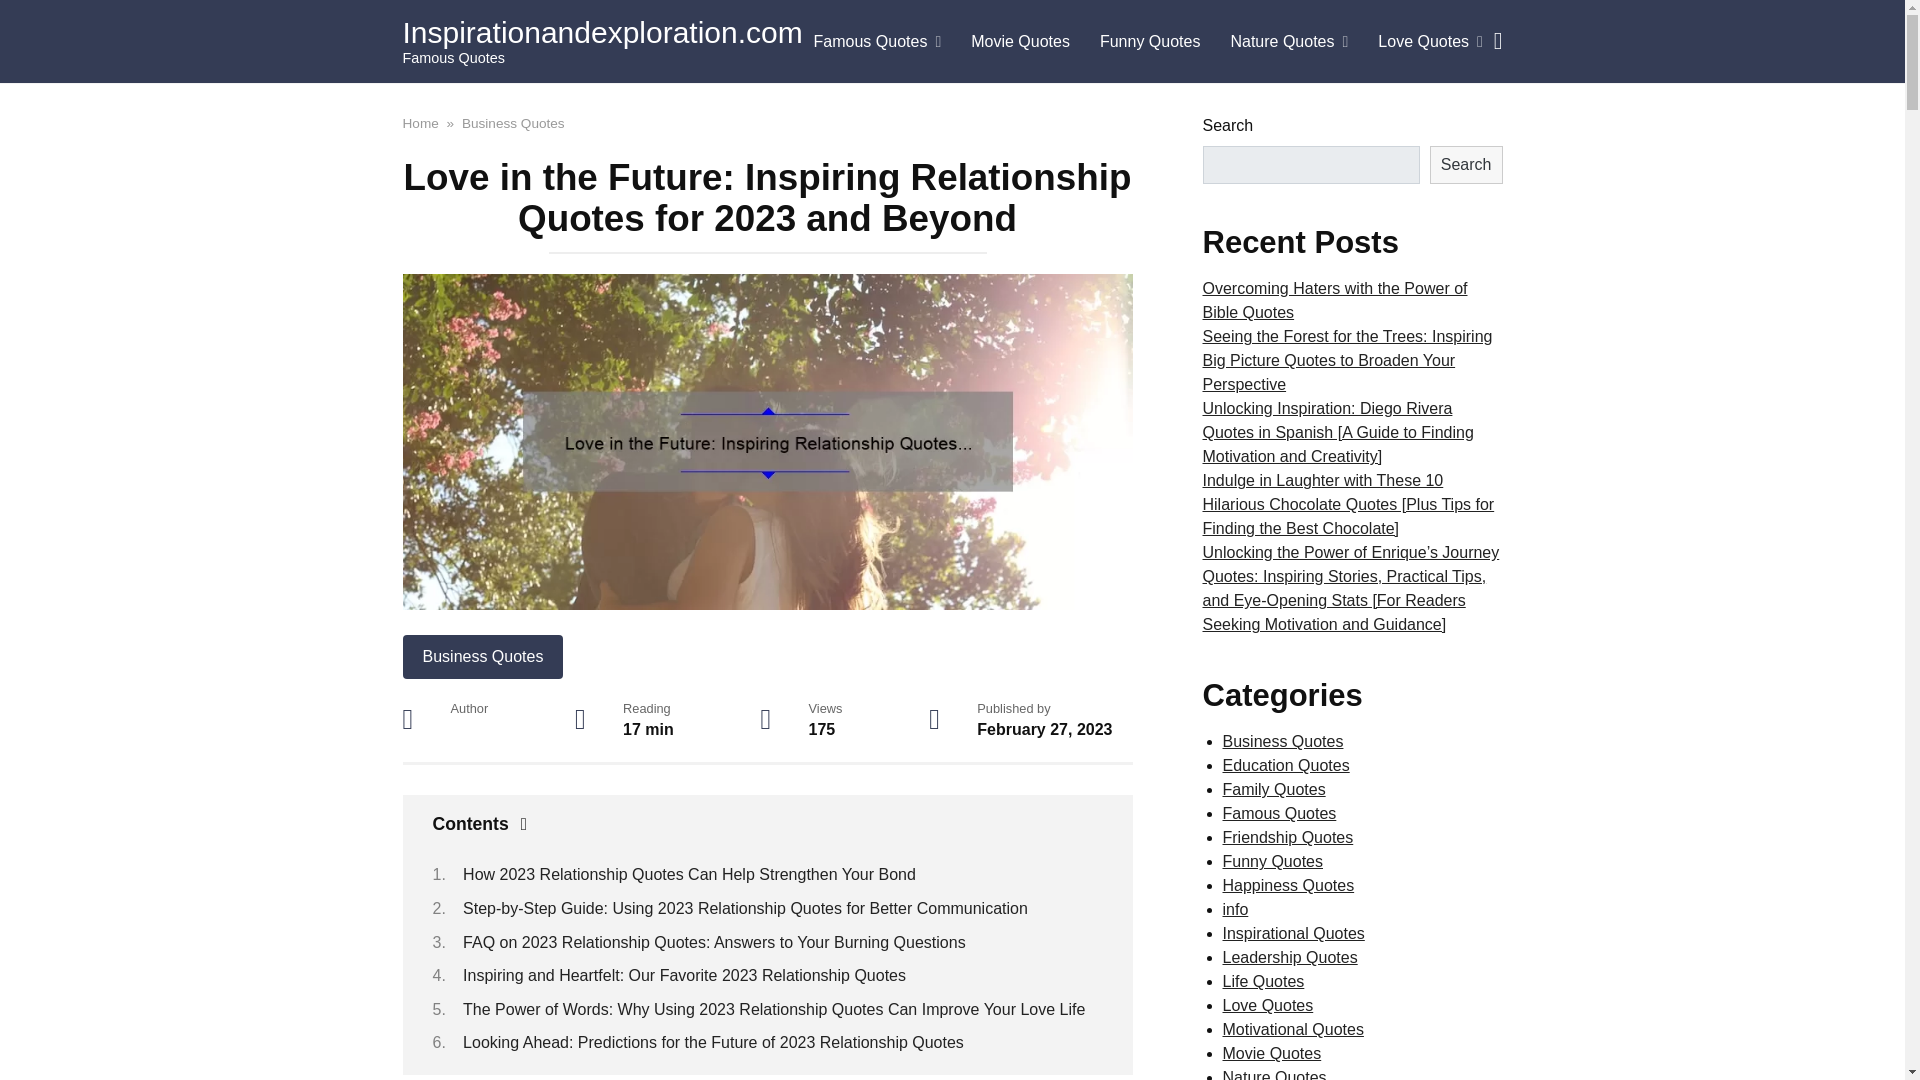 Image resolution: width=1920 pixels, height=1080 pixels. Describe the element at coordinates (419, 122) in the screenshot. I see `Home` at that location.